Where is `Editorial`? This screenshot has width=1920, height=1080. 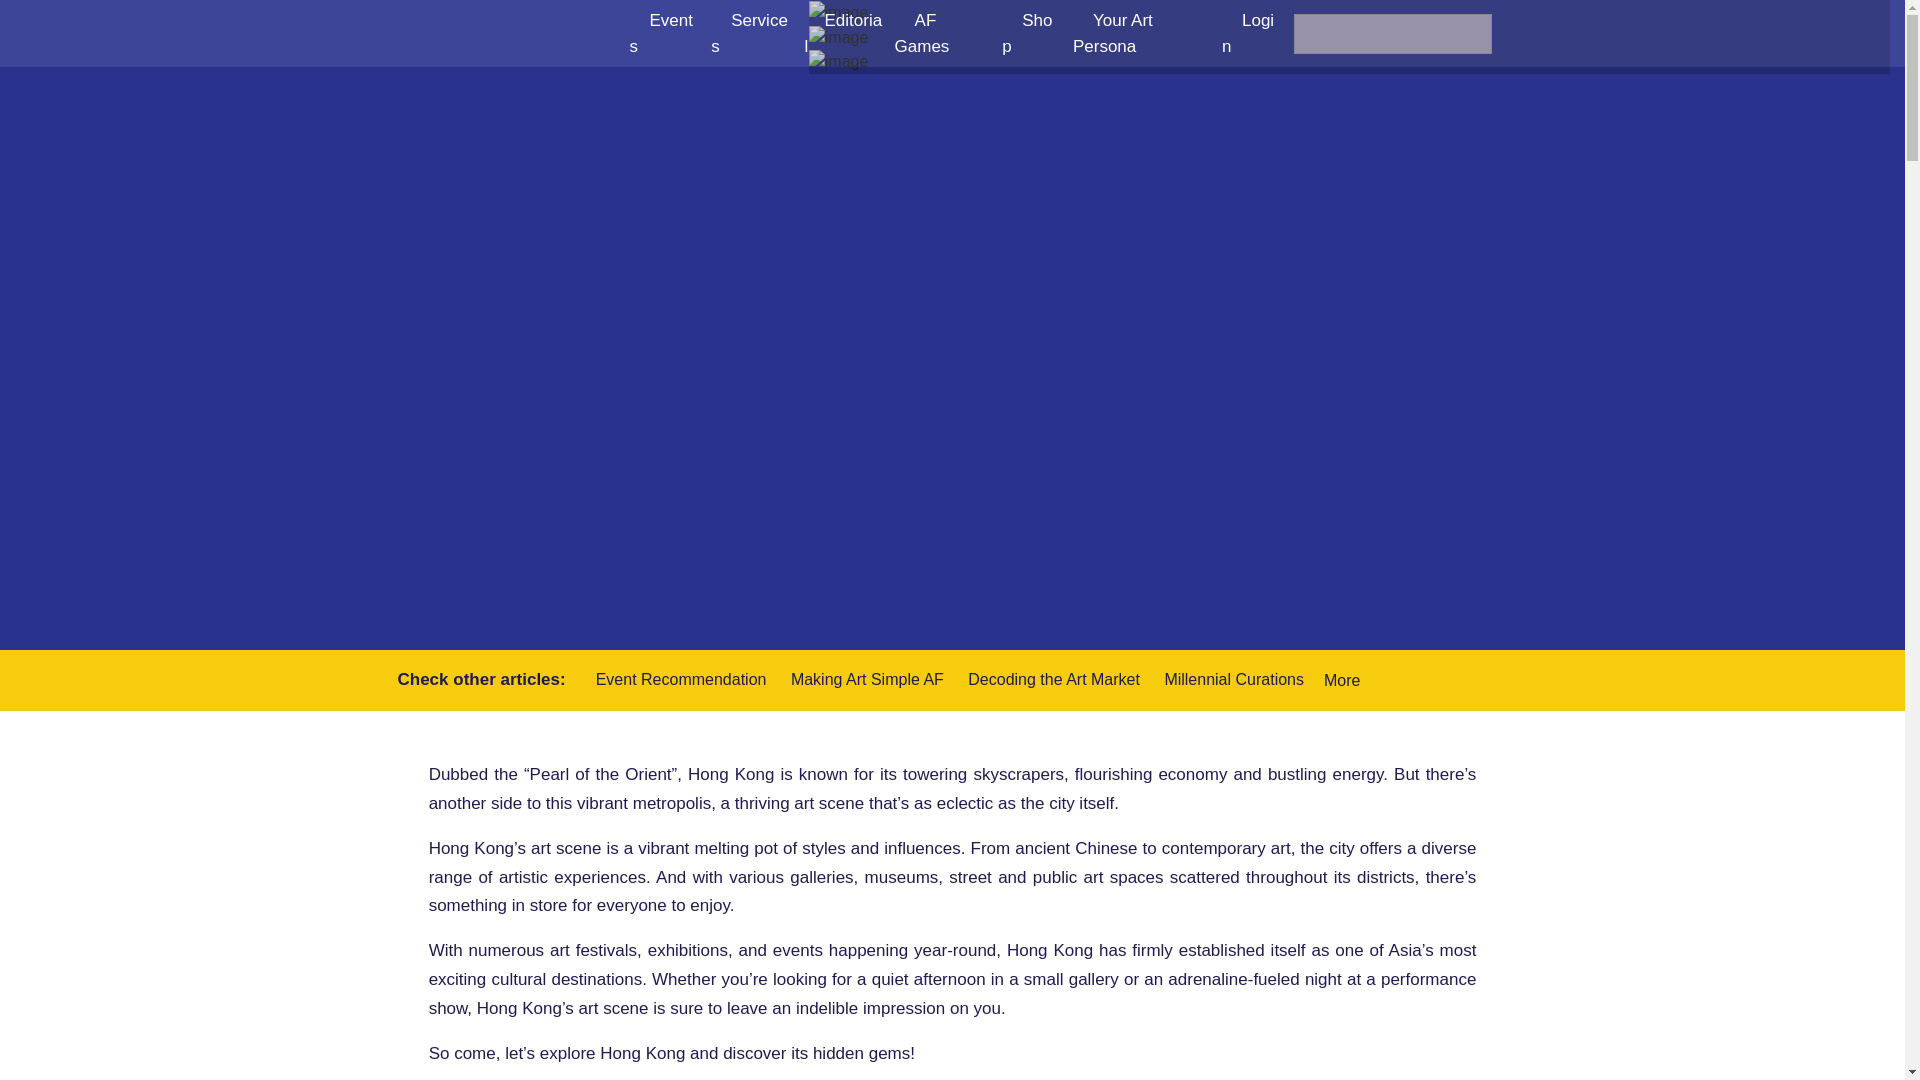
Editorial is located at coordinates (844, 38).